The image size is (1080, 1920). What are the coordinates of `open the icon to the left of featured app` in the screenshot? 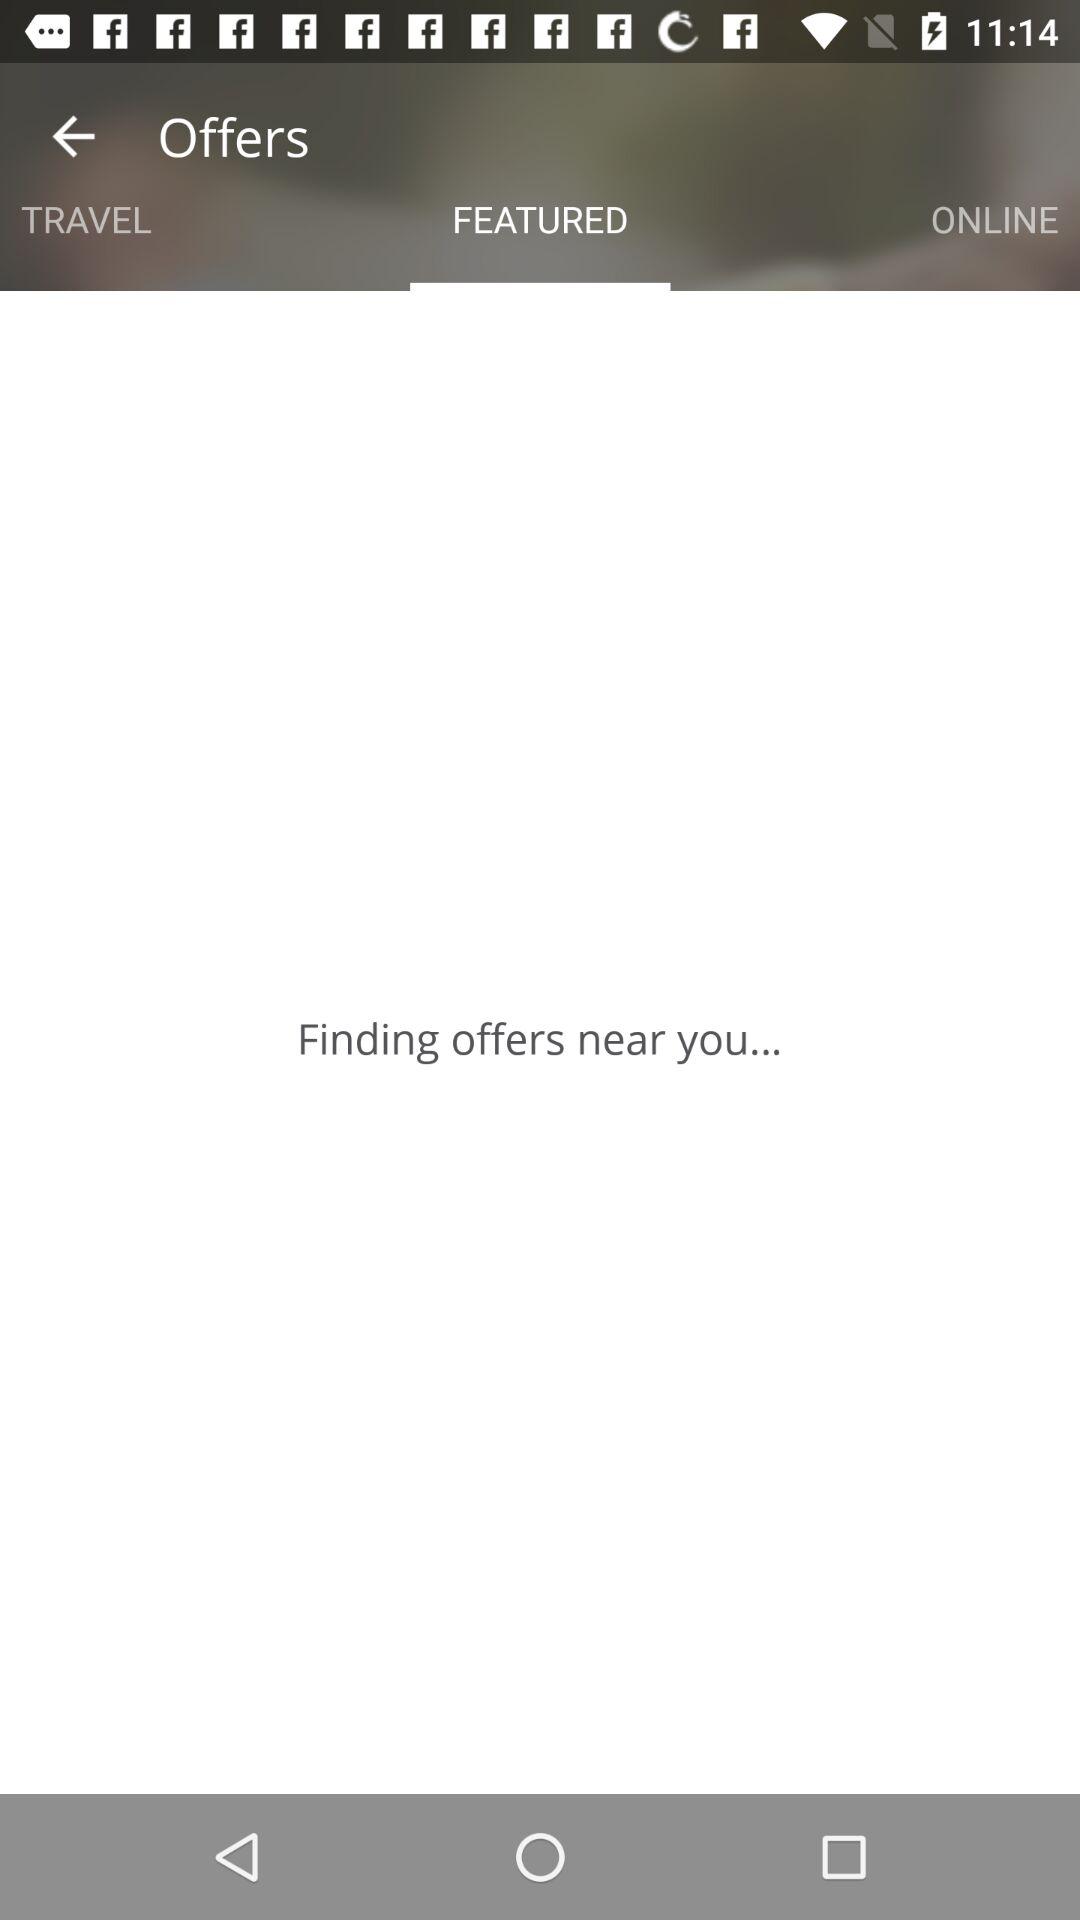 It's located at (86, 218).